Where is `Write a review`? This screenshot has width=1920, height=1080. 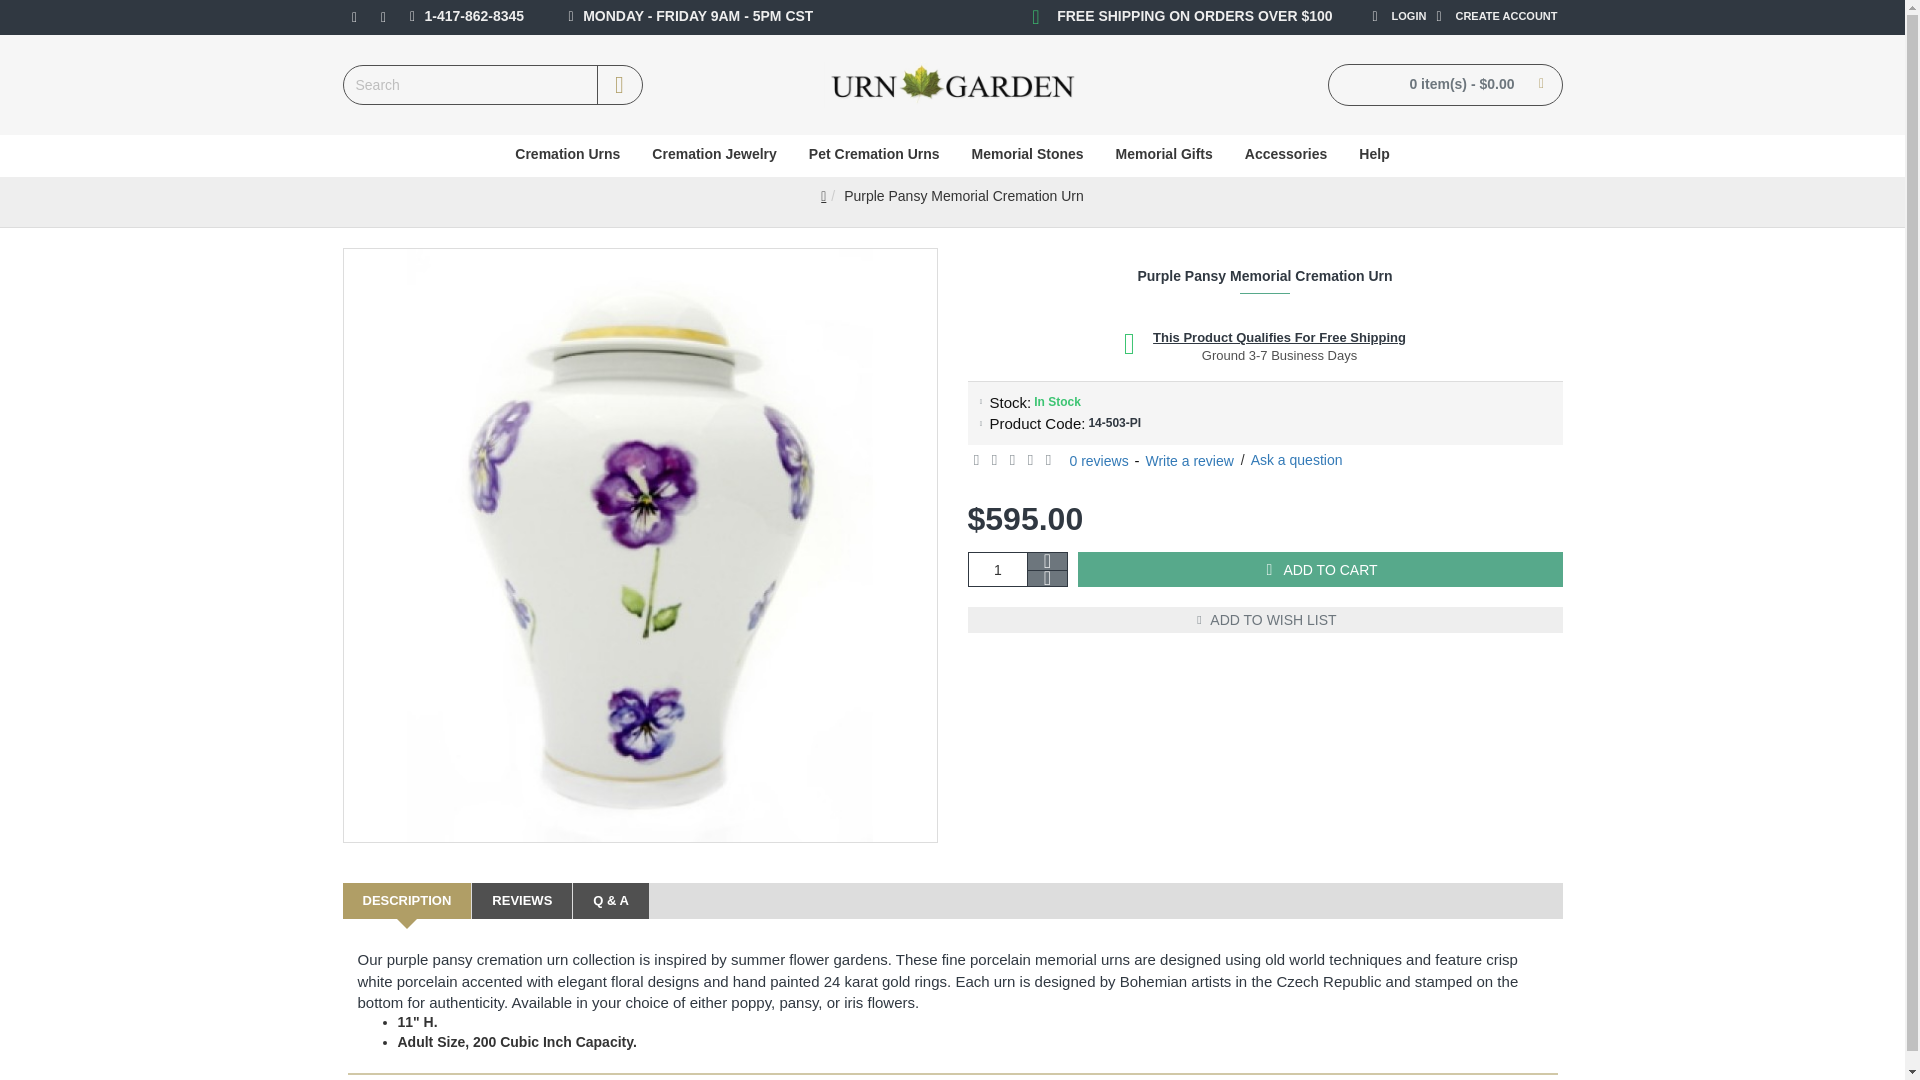 Write a review is located at coordinates (1188, 462).